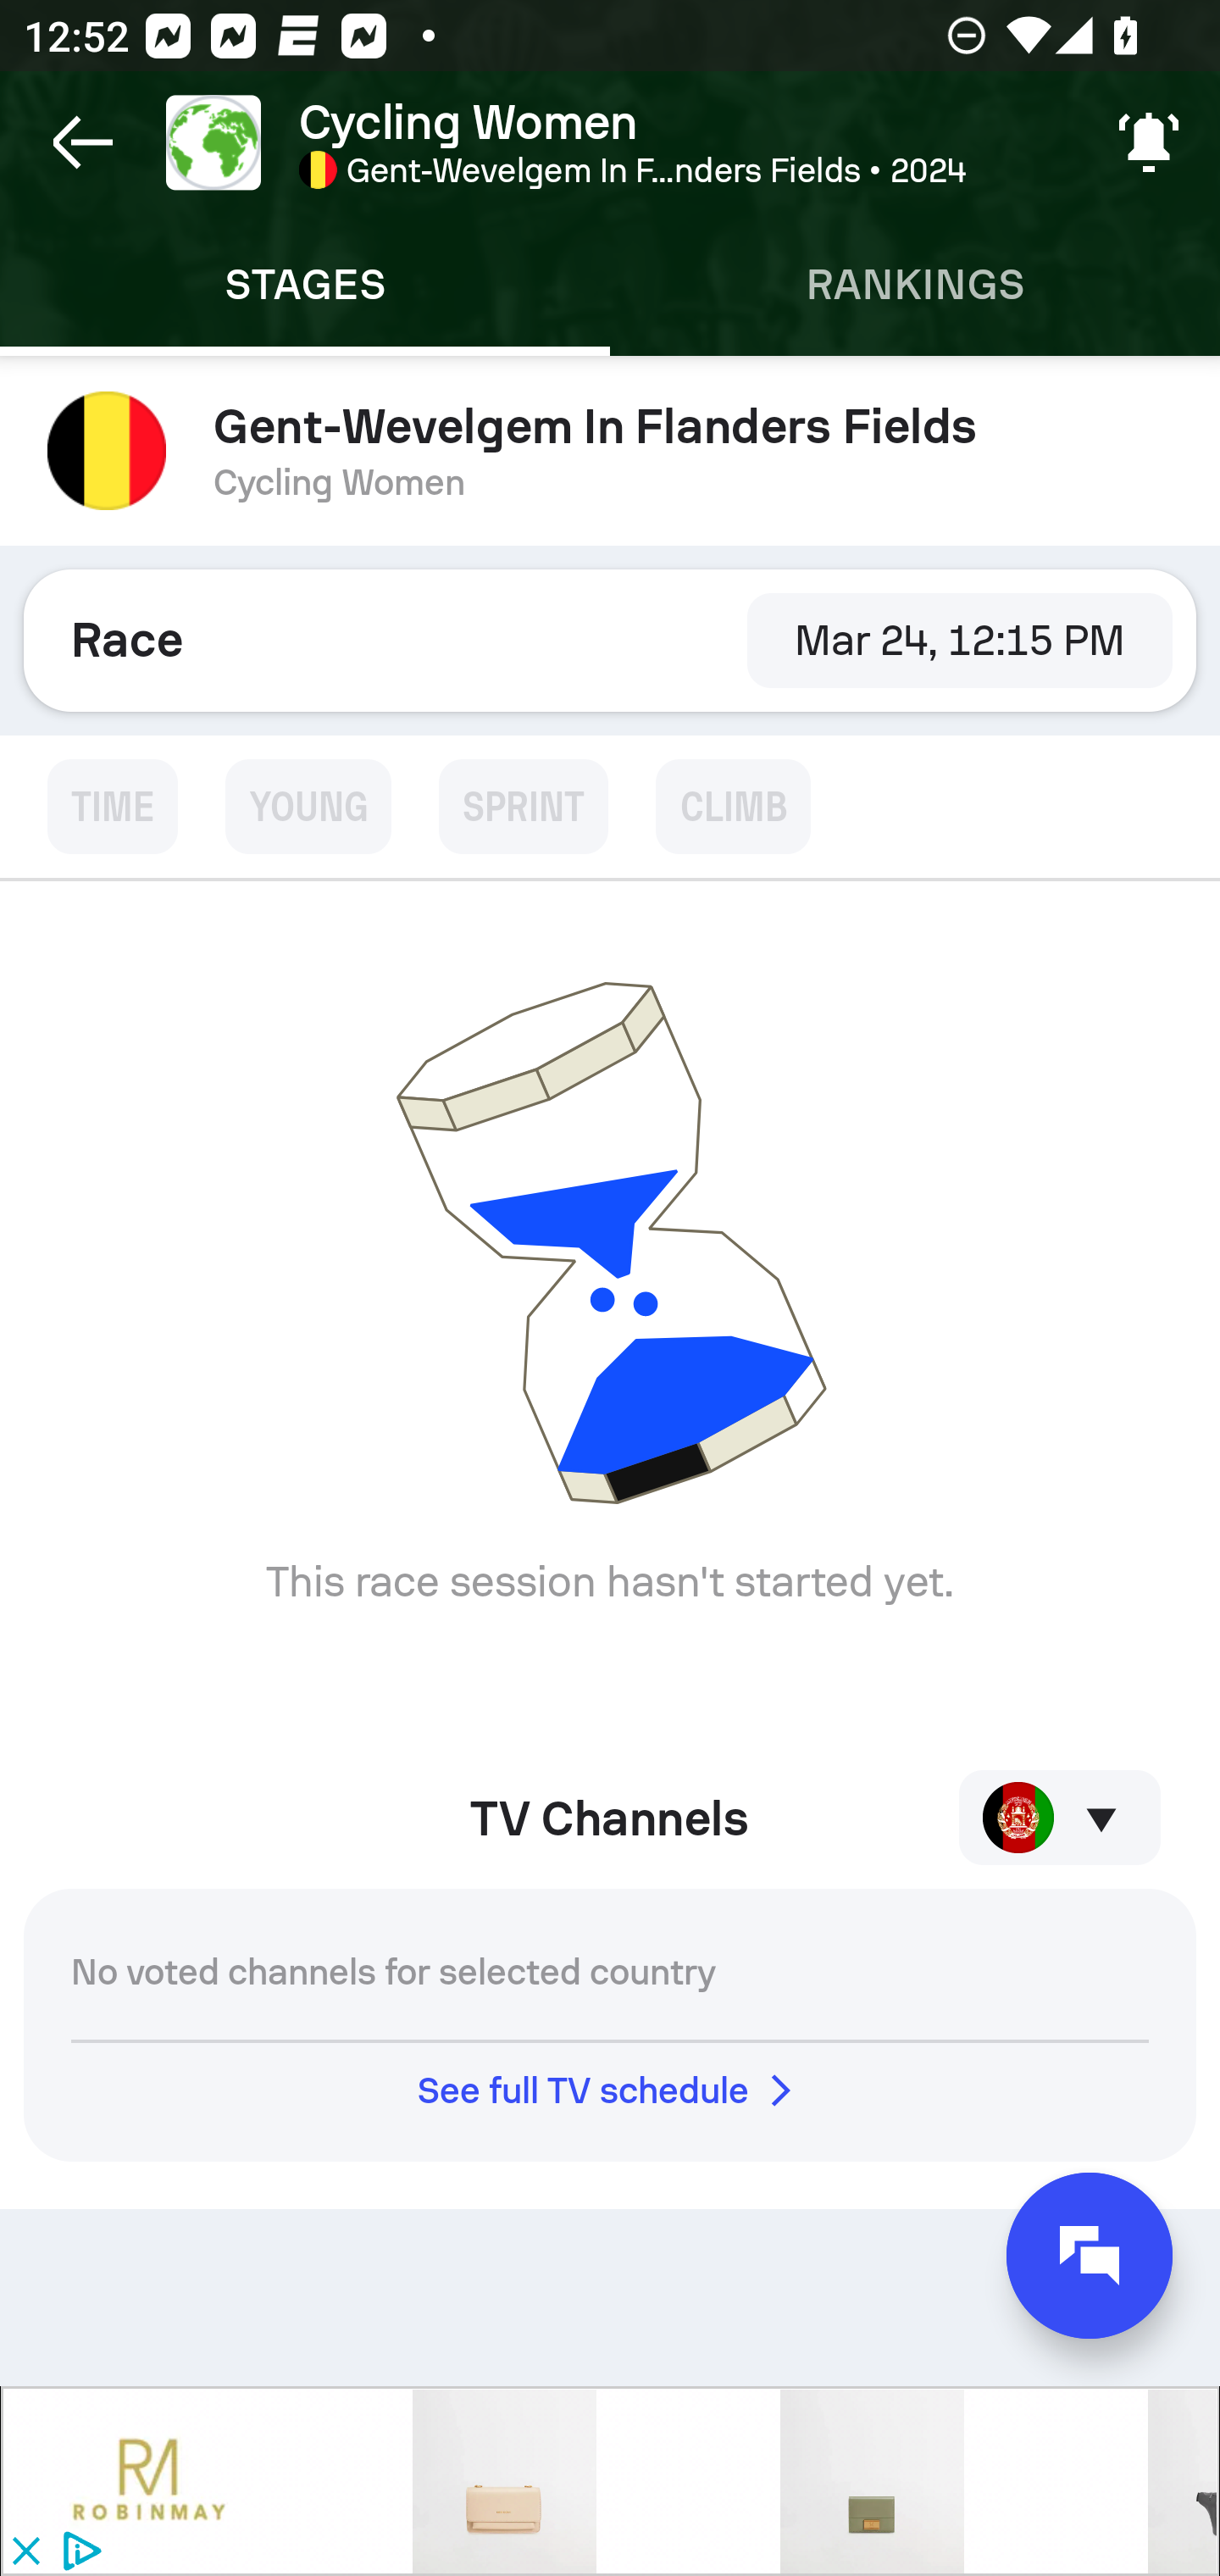  What do you see at coordinates (959, 640) in the screenshot?
I see `Mar 24, 12:15 PM` at bounding box center [959, 640].